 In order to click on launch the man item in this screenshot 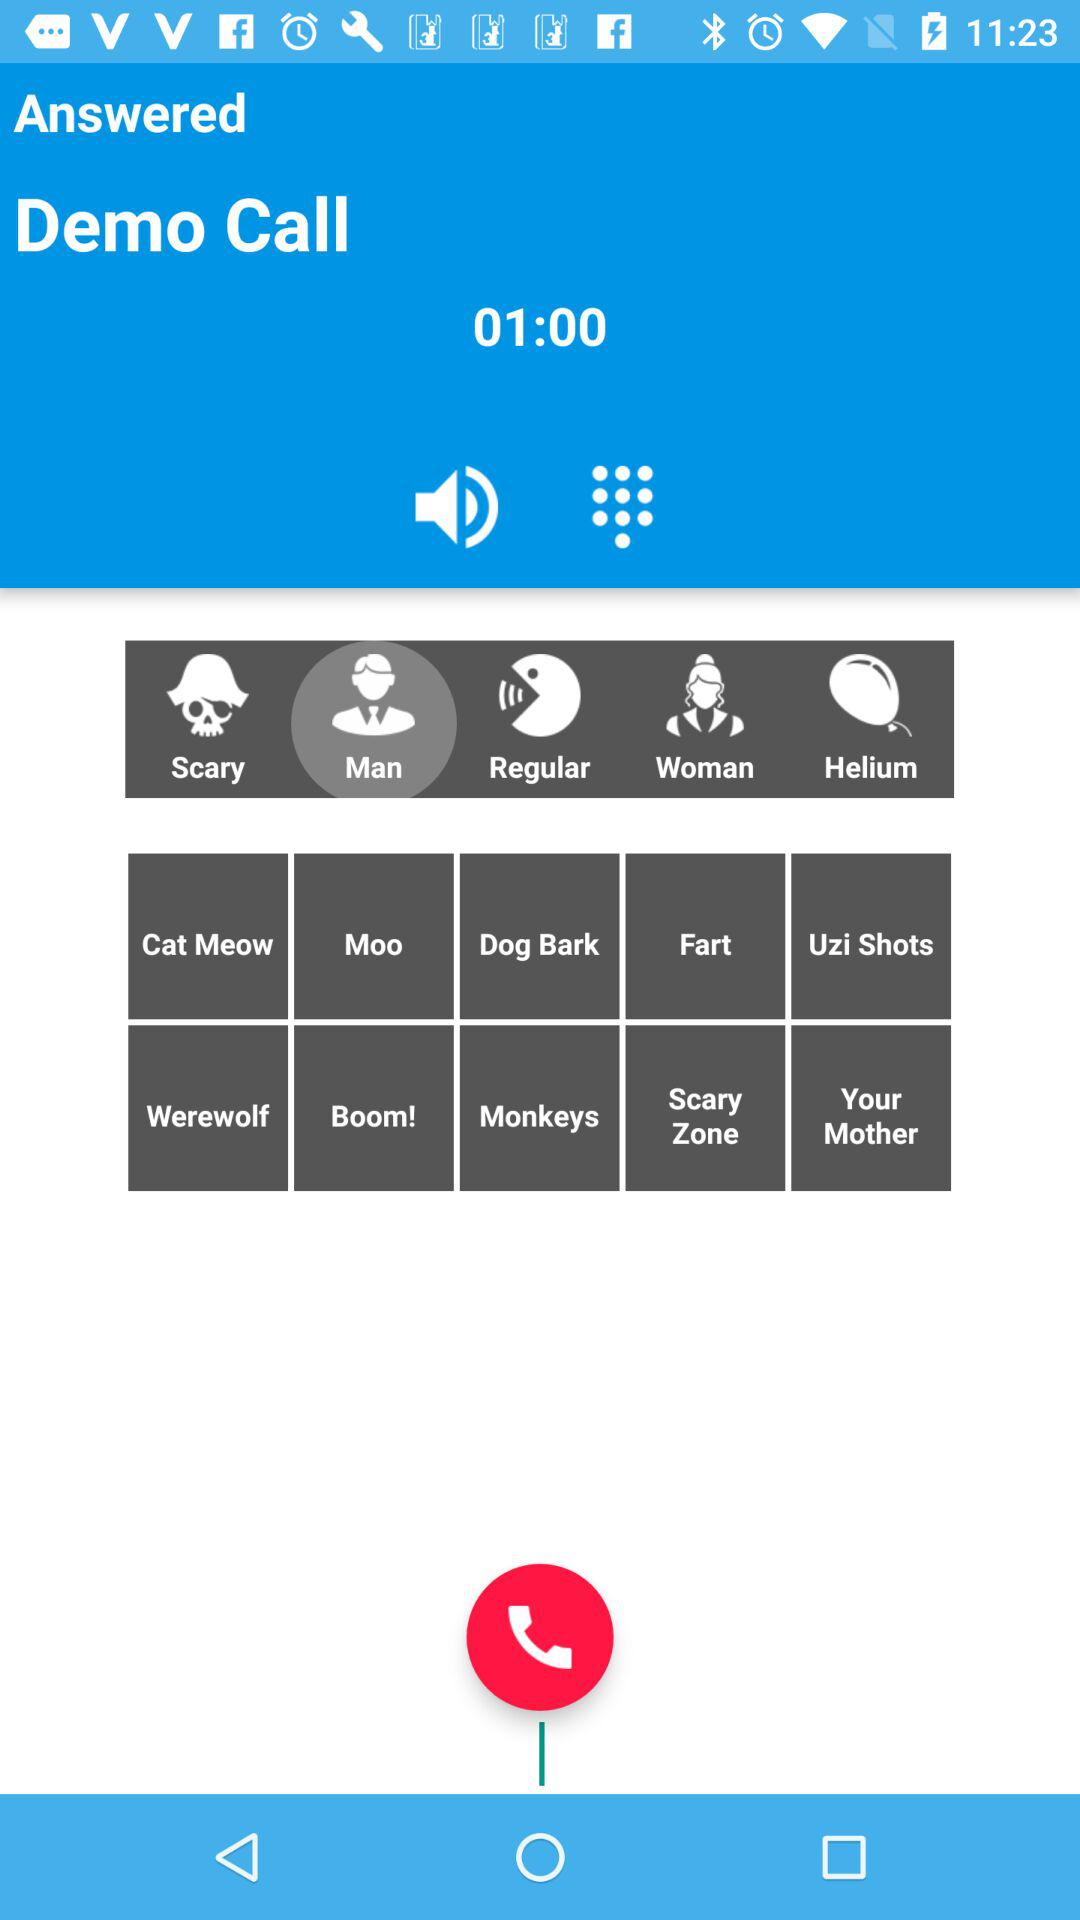, I will do `click(373, 719)`.